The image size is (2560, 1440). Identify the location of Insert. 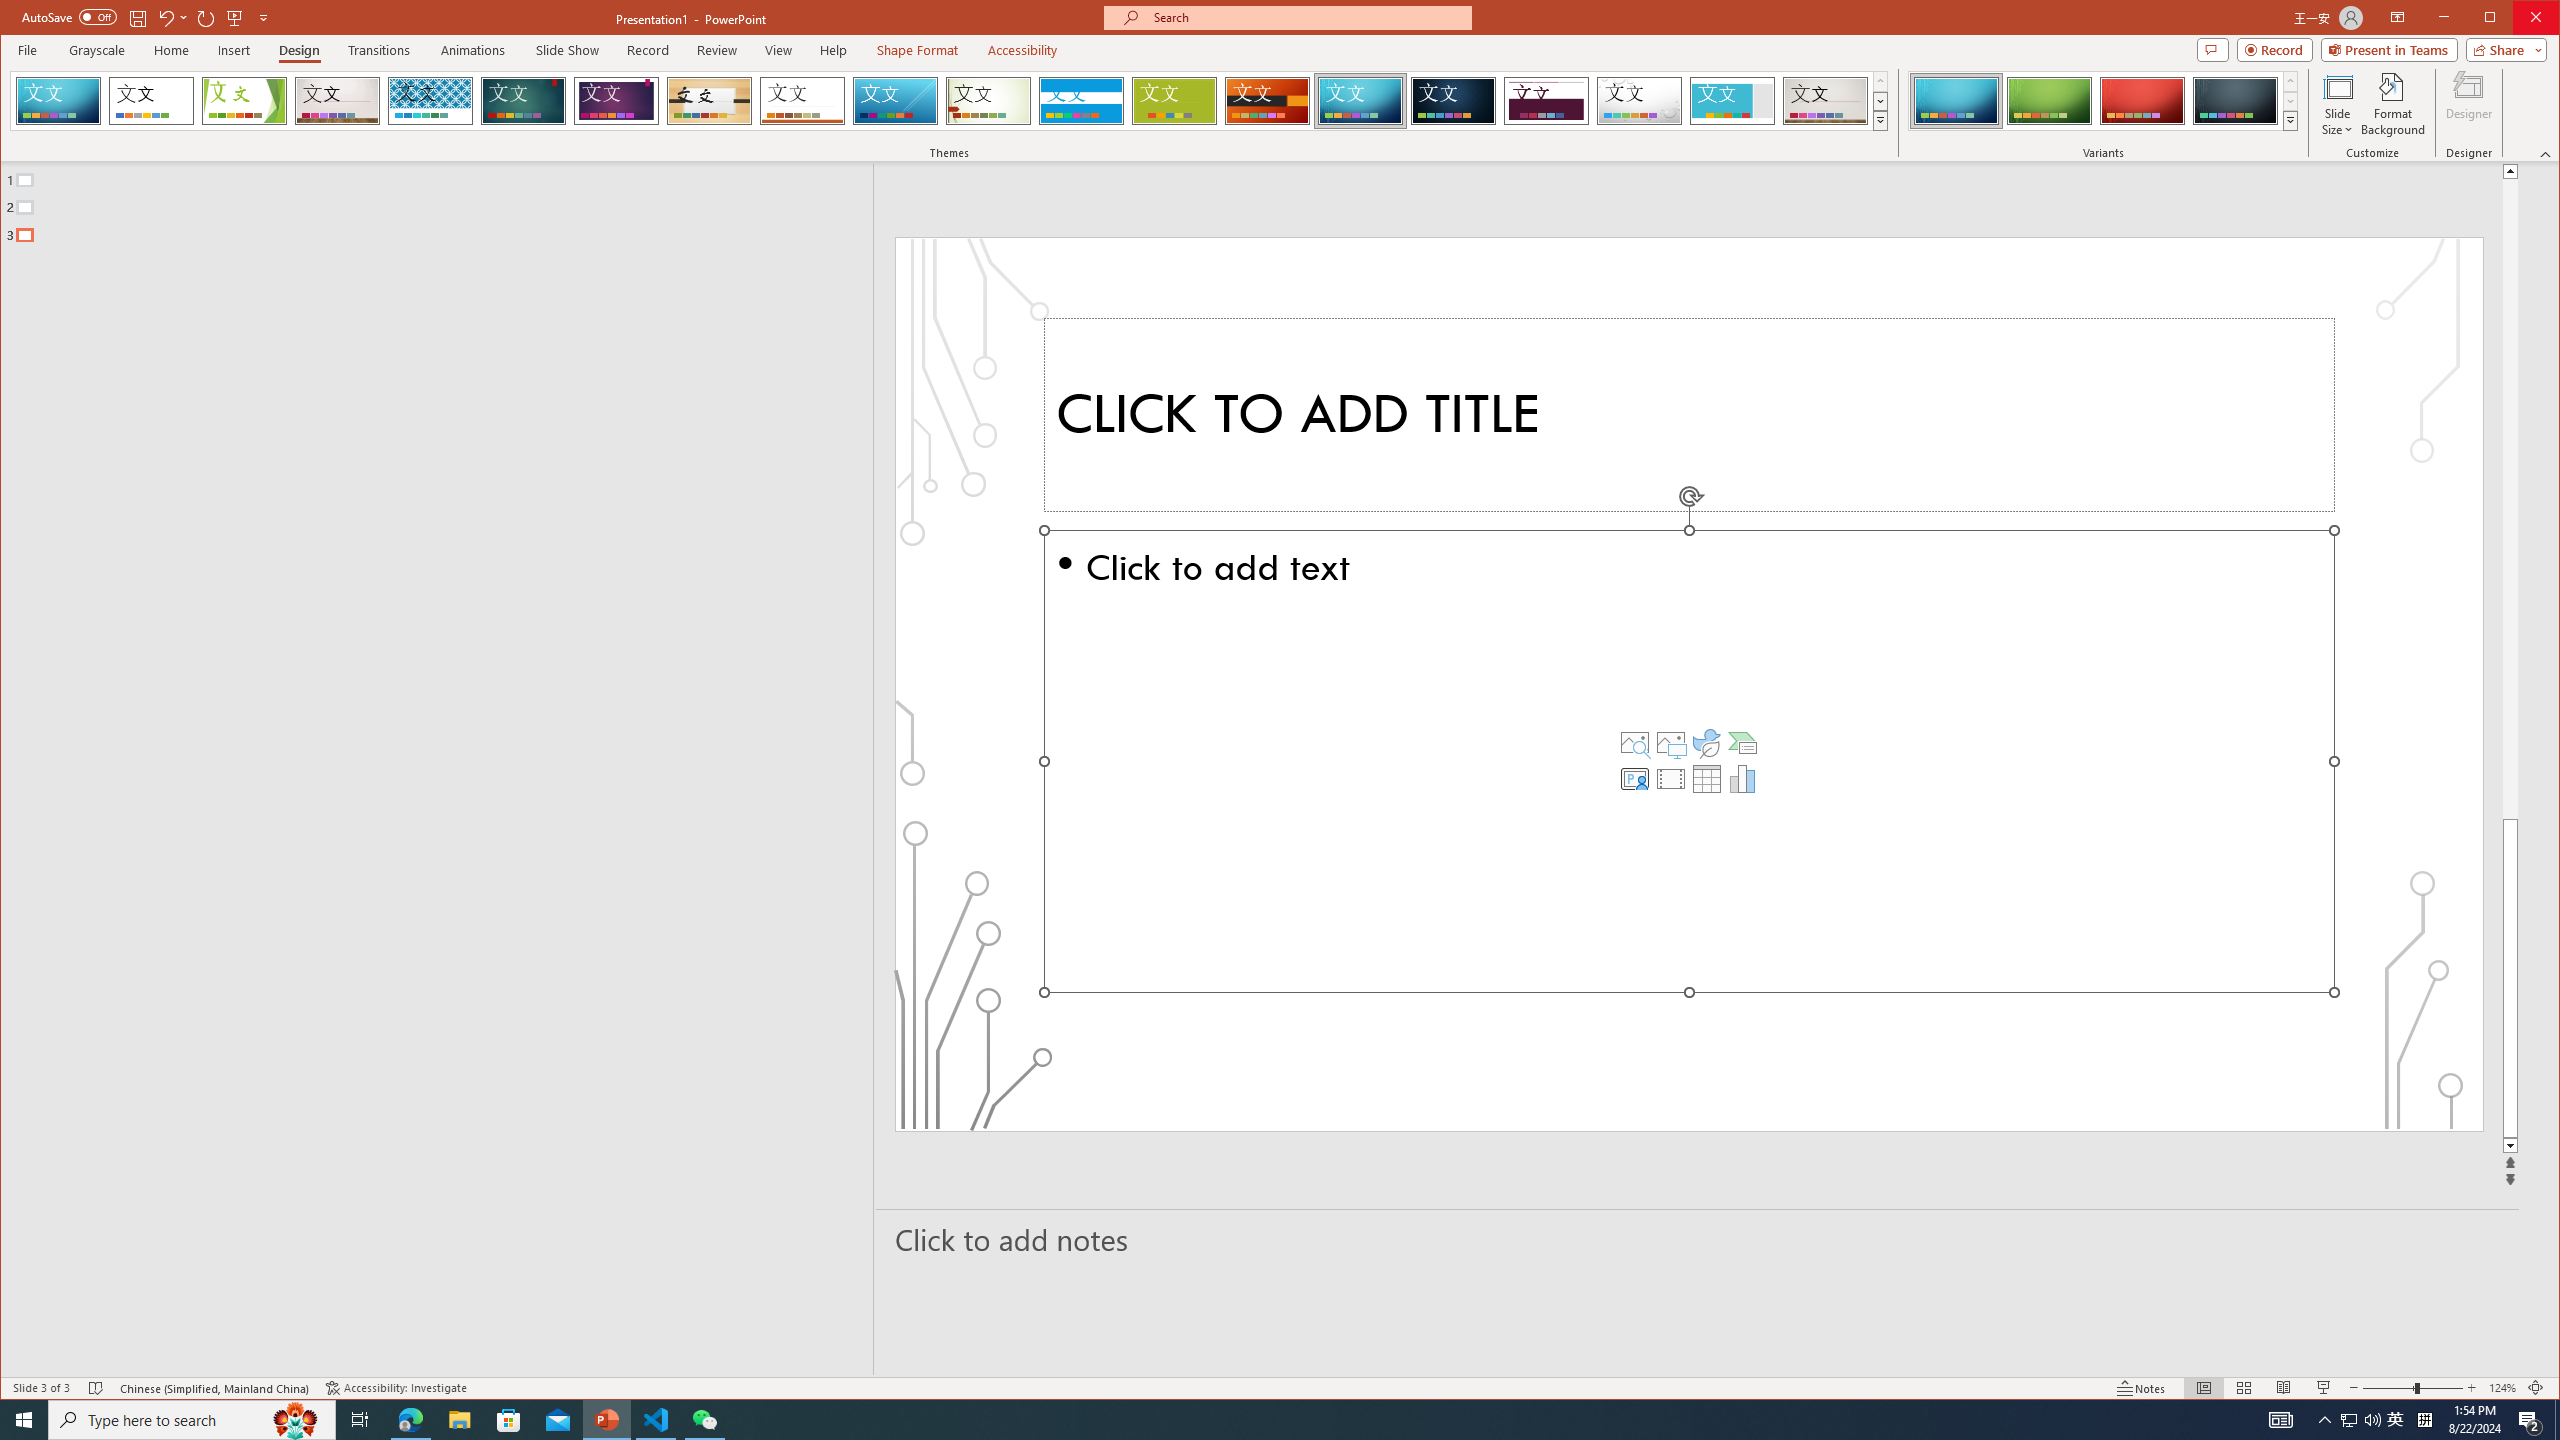
(235, 50).